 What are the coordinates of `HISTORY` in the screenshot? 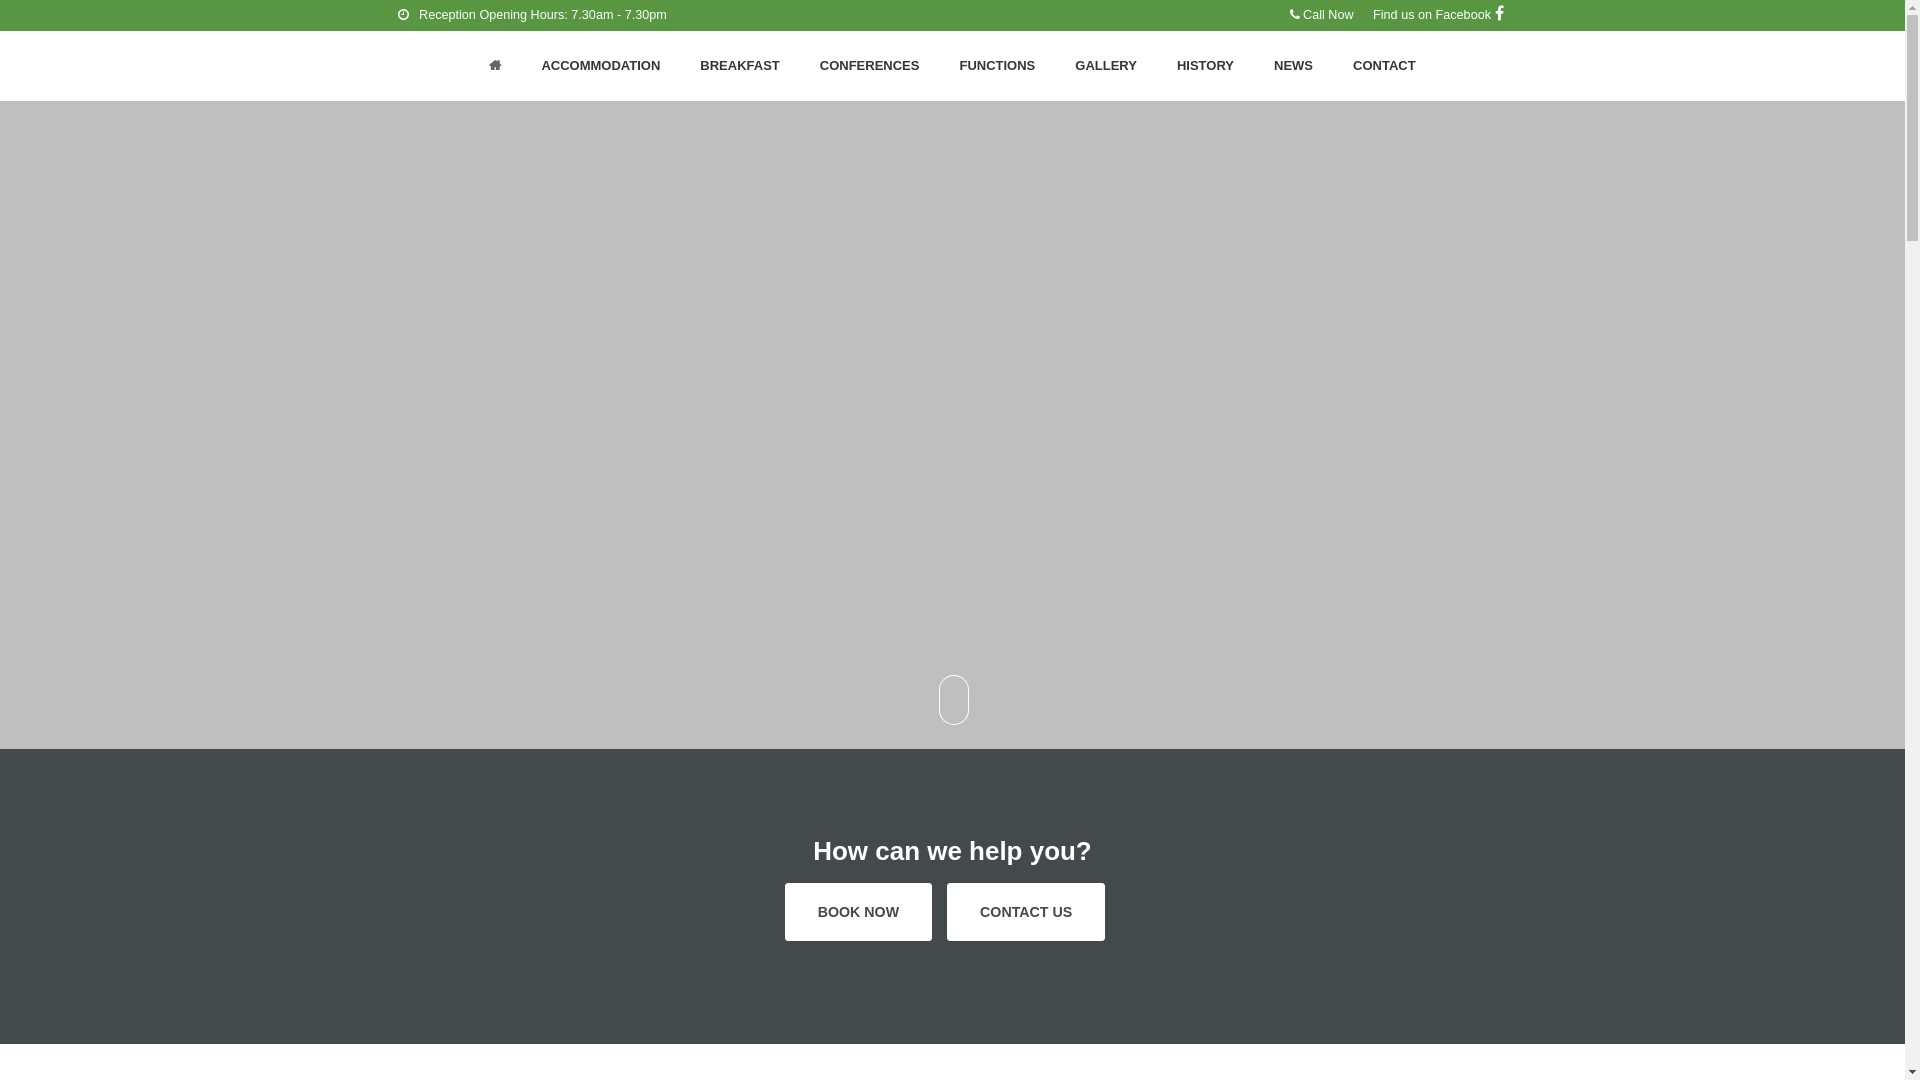 It's located at (1206, 66).